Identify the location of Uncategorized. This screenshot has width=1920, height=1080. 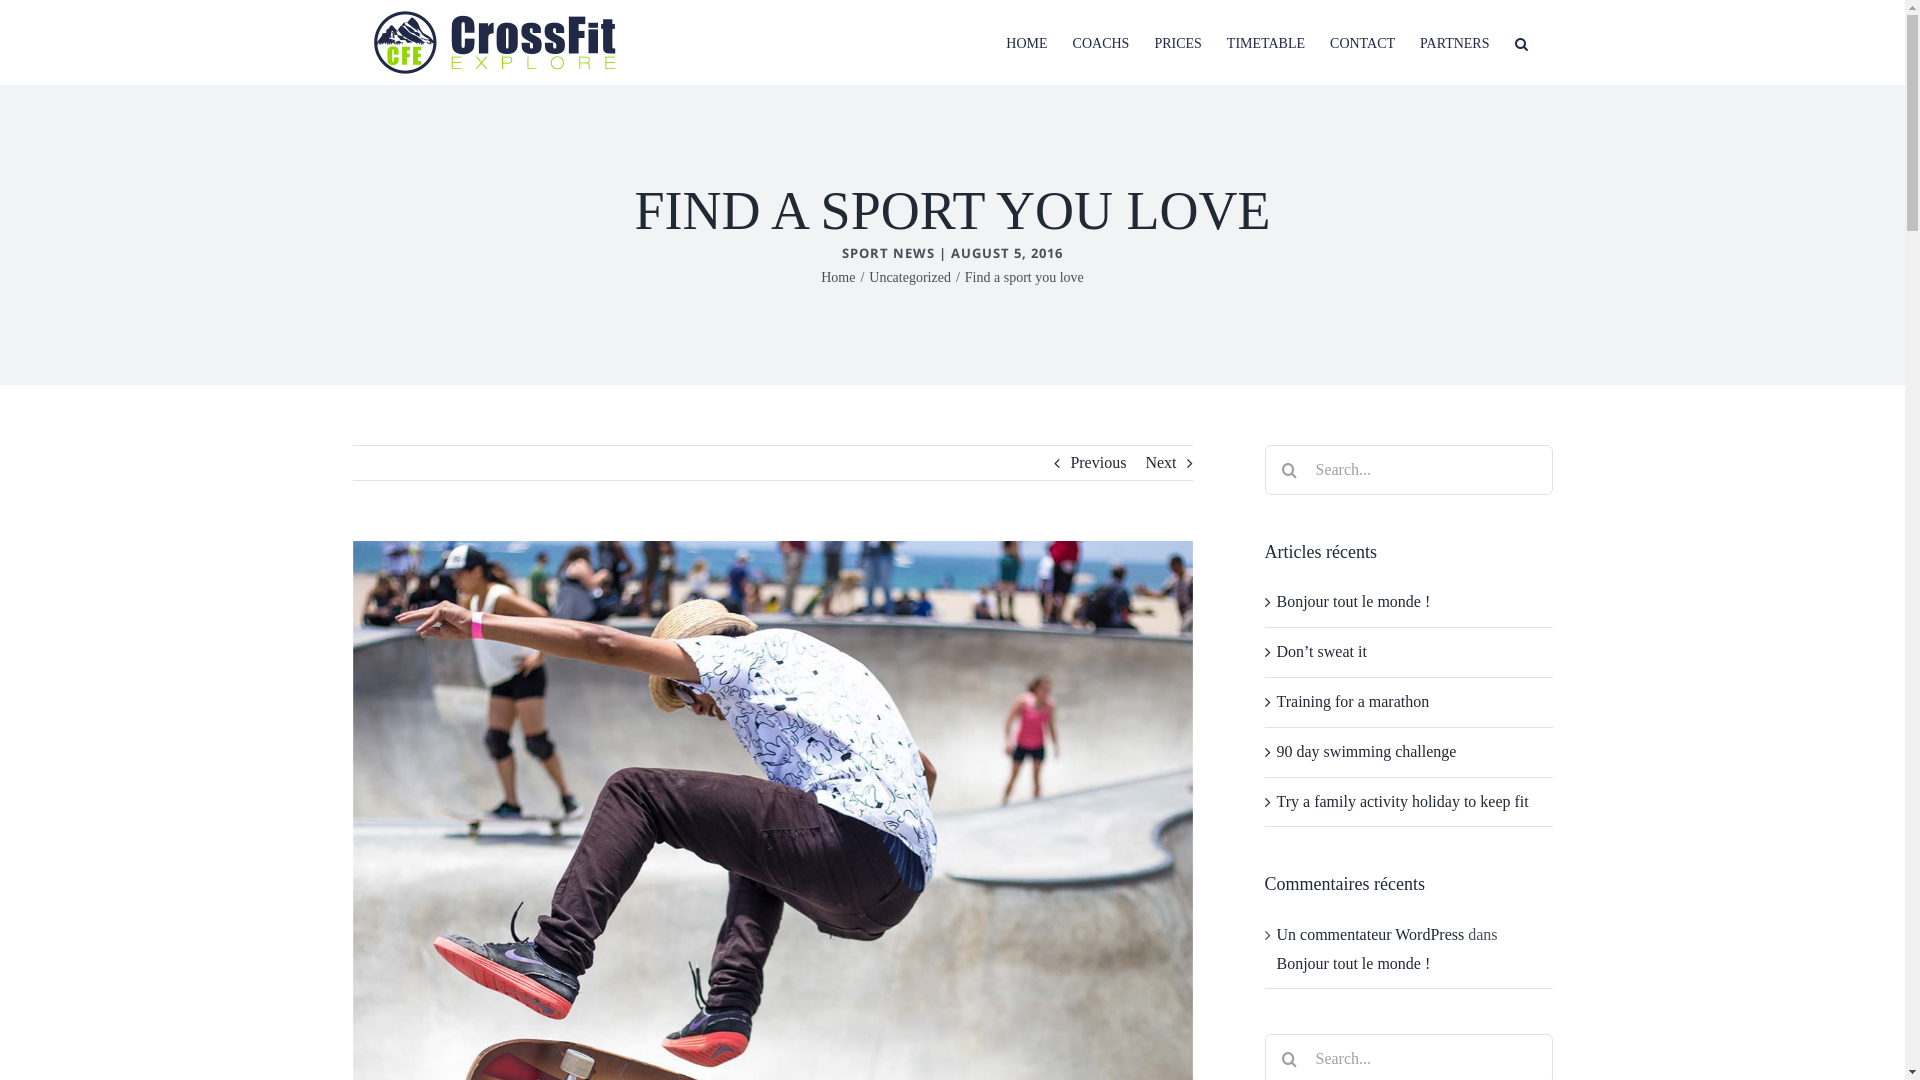
(910, 278).